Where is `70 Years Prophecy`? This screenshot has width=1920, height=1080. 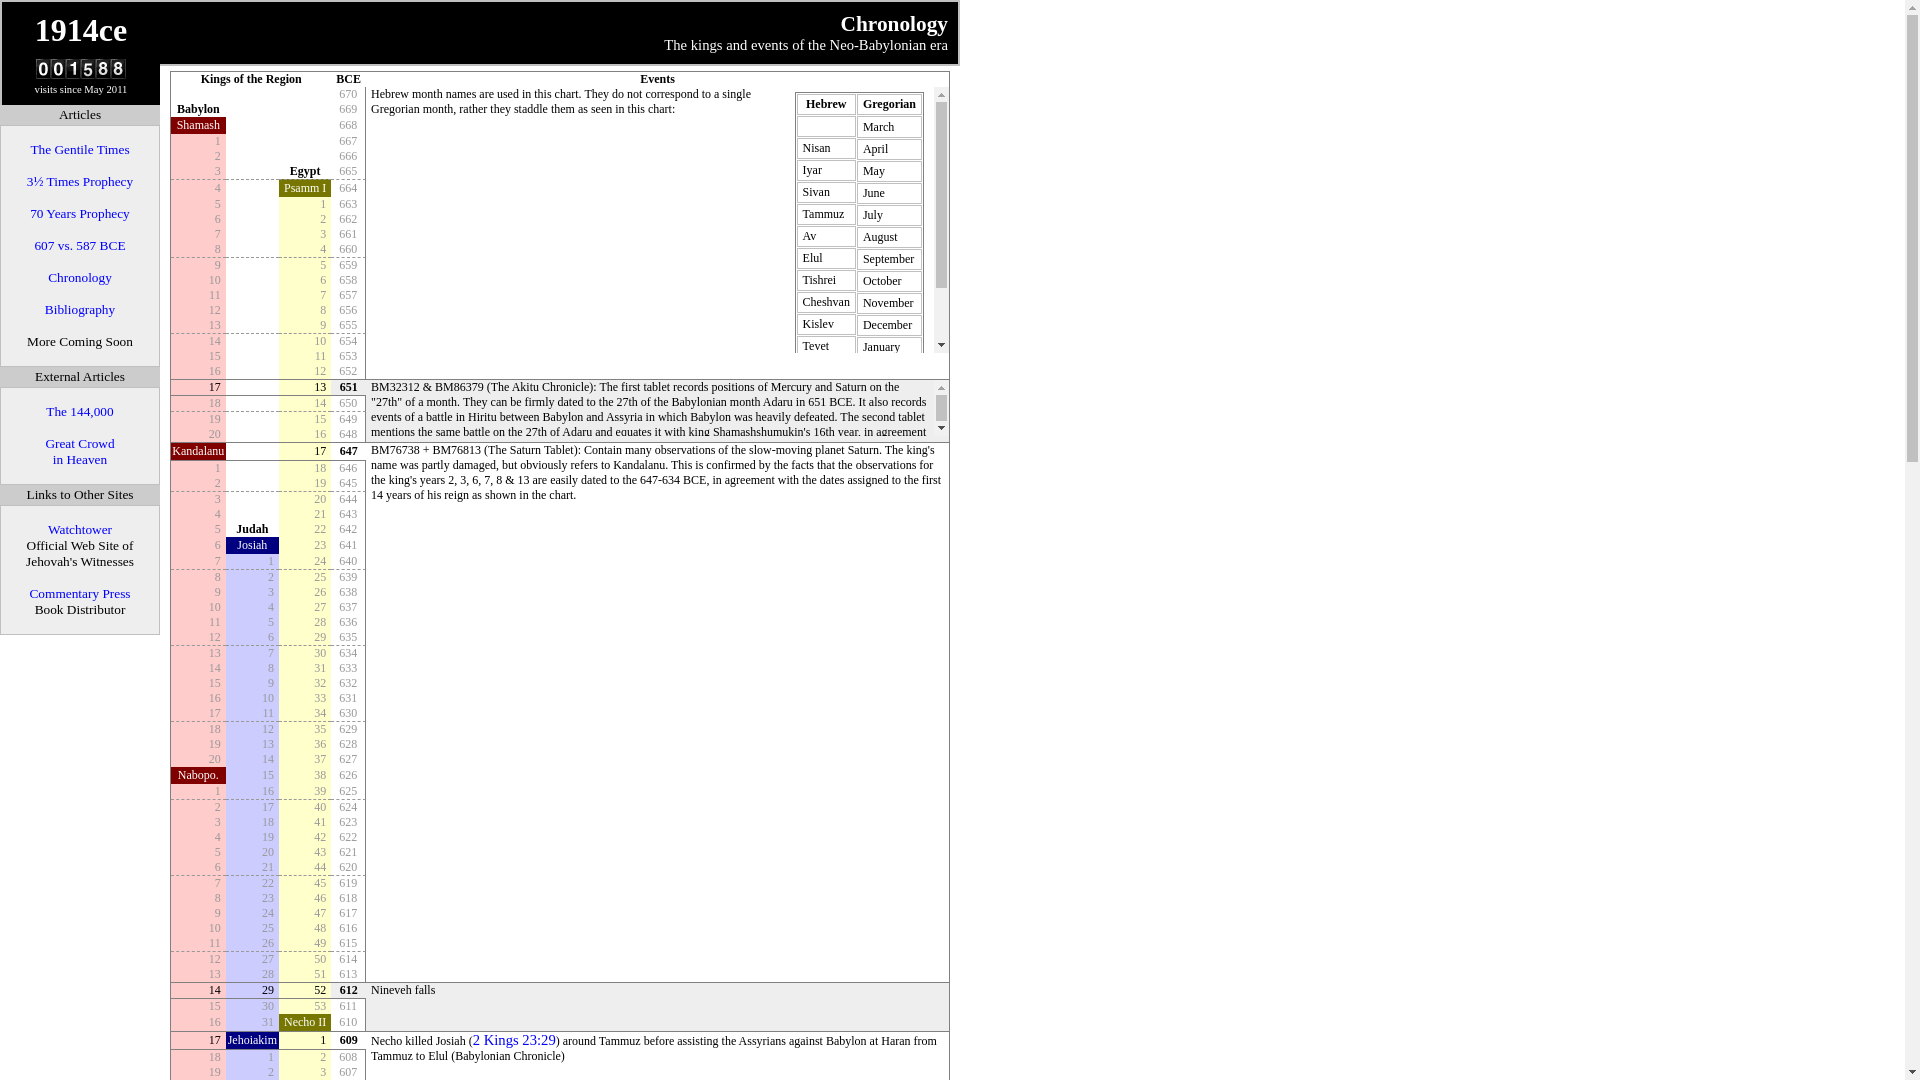 70 Years Prophecy is located at coordinates (80, 214).